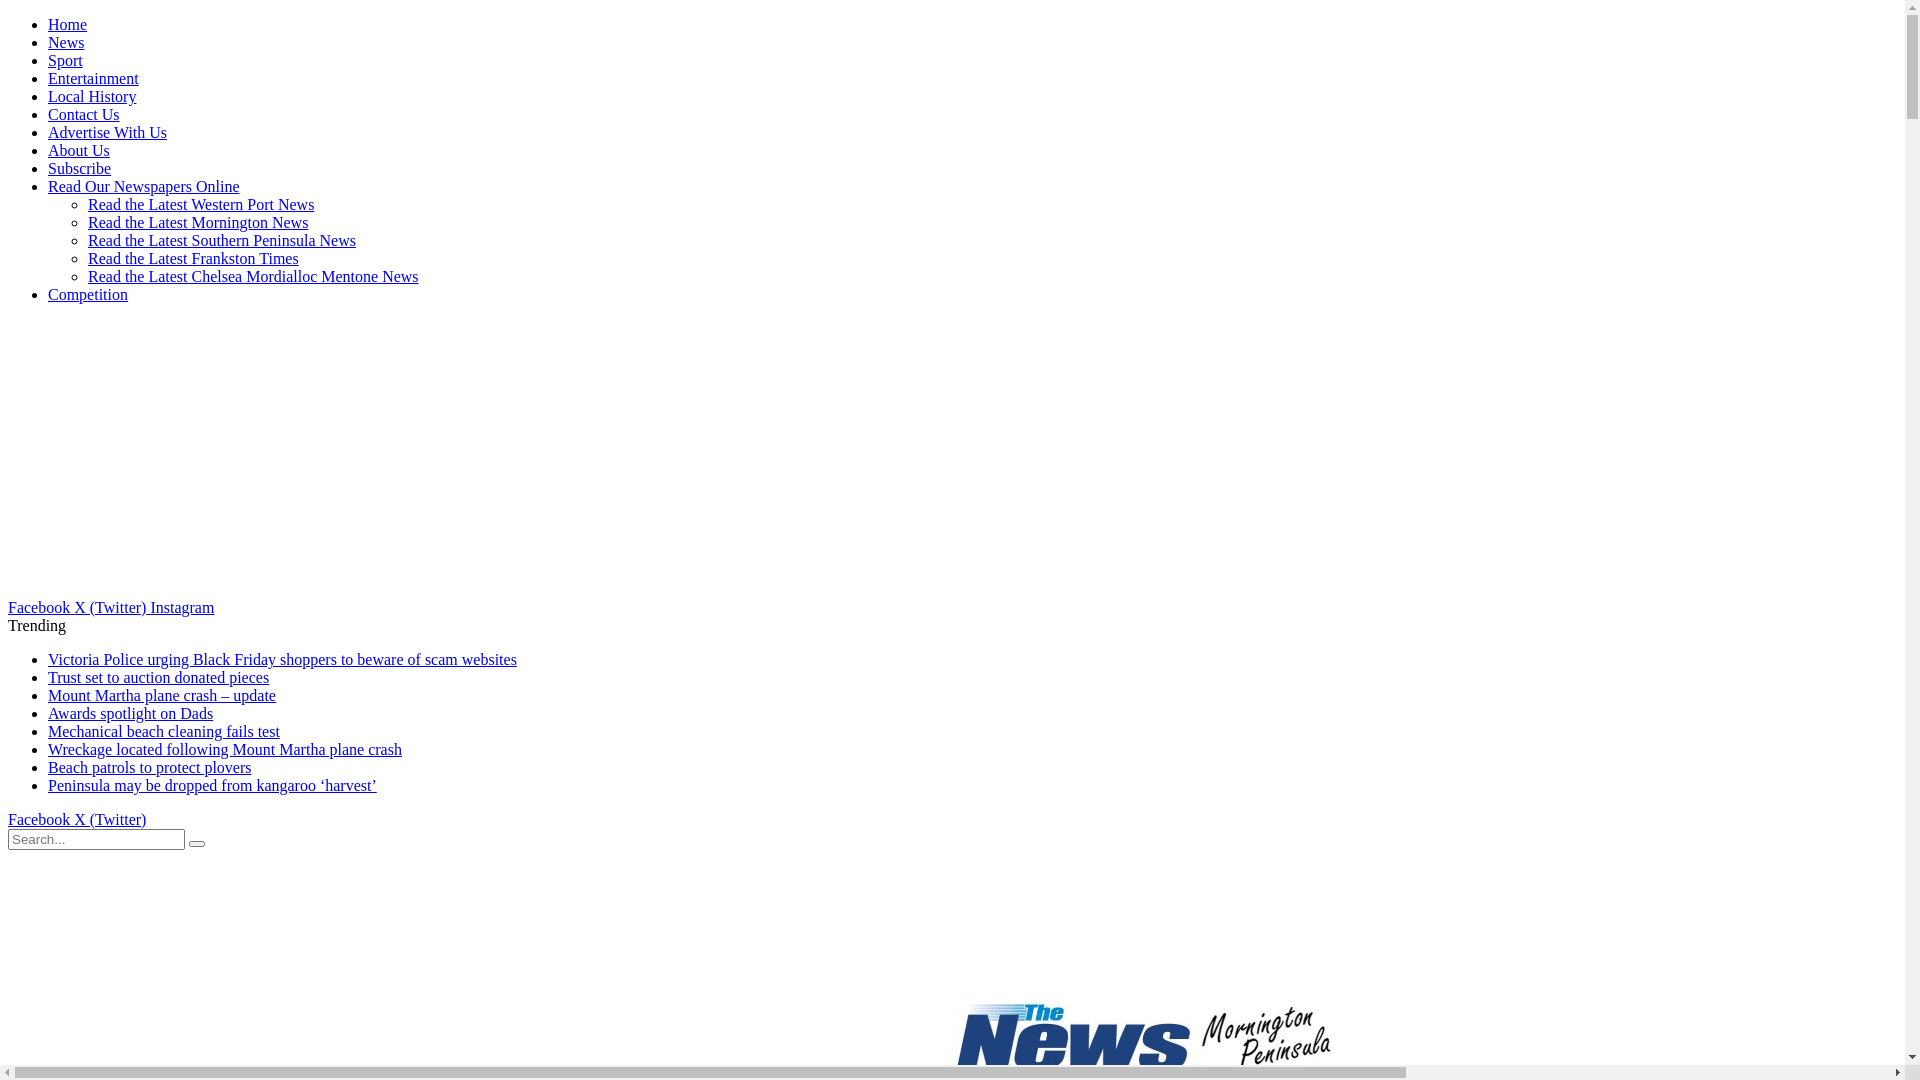 Image resolution: width=1920 pixels, height=1080 pixels. What do you see at coordinates (94, 78) in the screenshot?
I see `Entertainment` at bounding box center [94, 78].